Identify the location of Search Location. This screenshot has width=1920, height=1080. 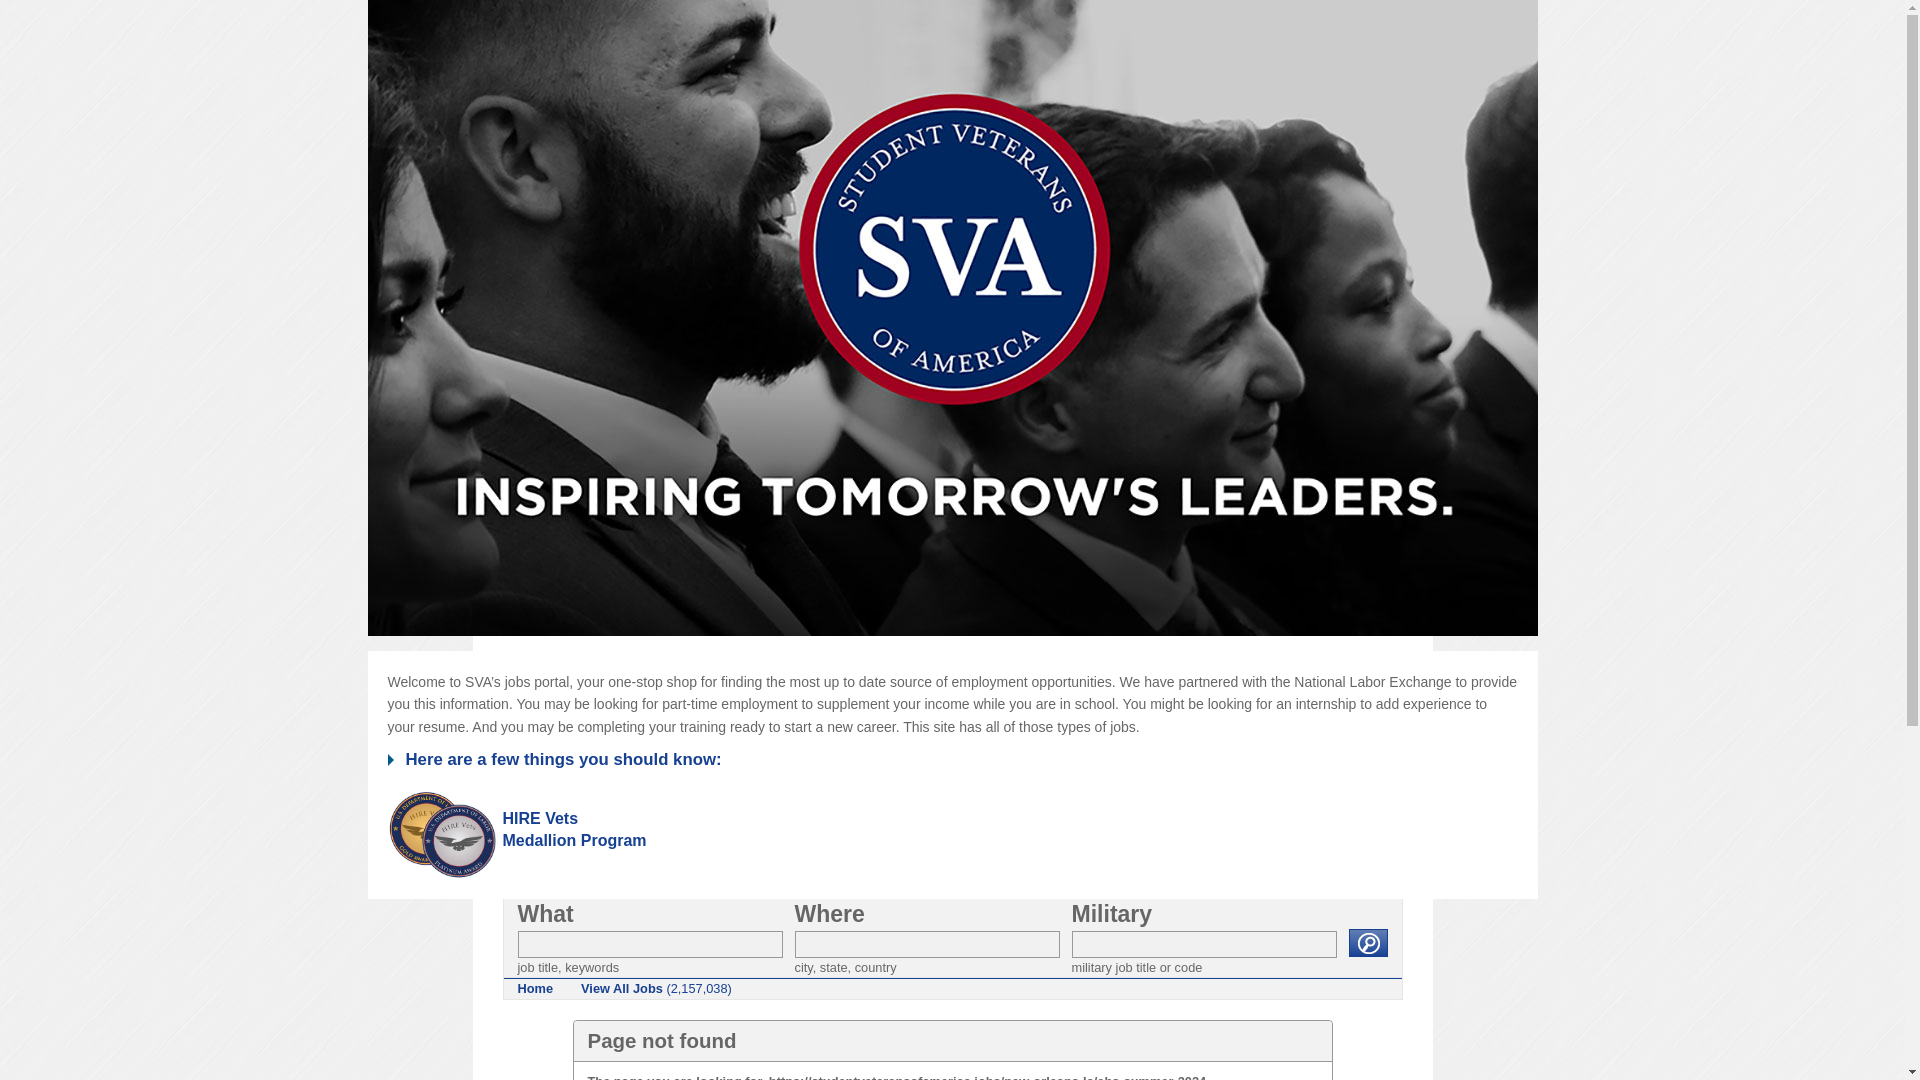
(1366, 942).